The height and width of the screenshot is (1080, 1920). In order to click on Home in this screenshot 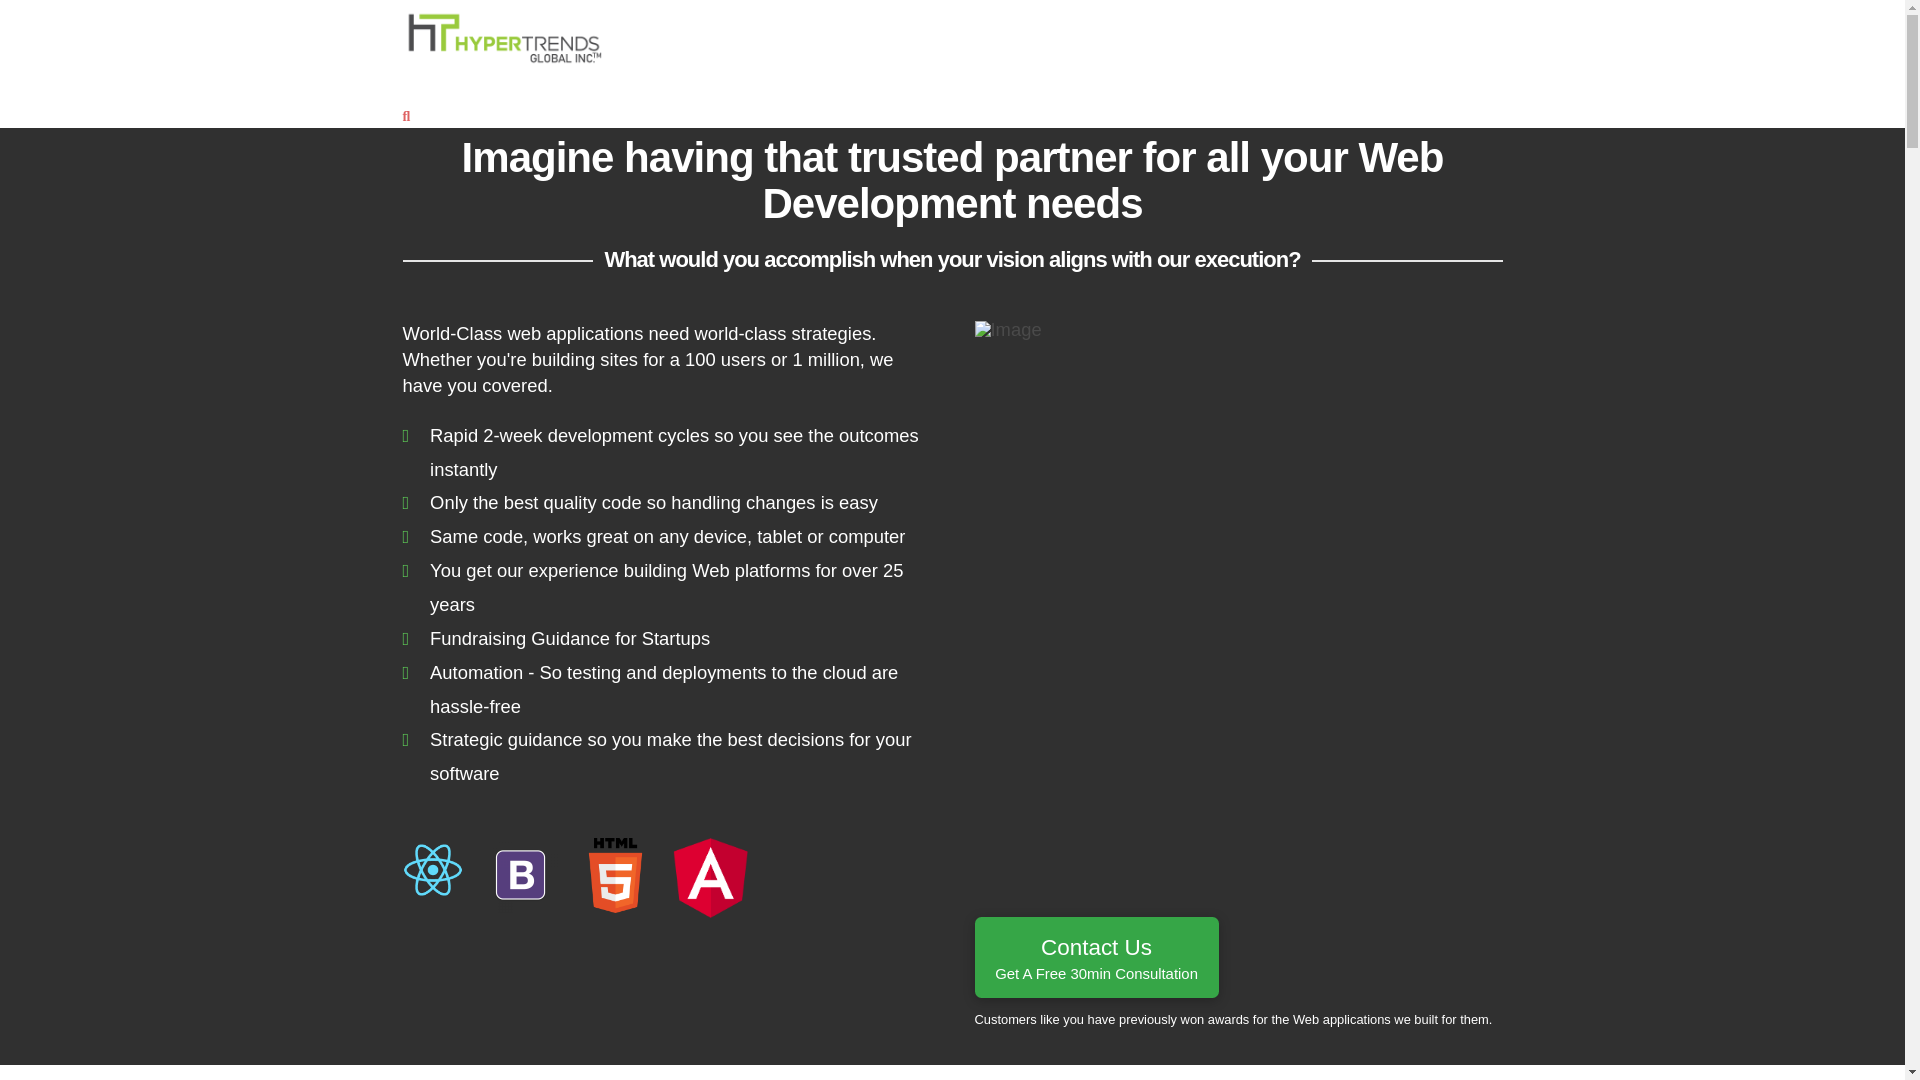, I will do `click(546, 84)`.